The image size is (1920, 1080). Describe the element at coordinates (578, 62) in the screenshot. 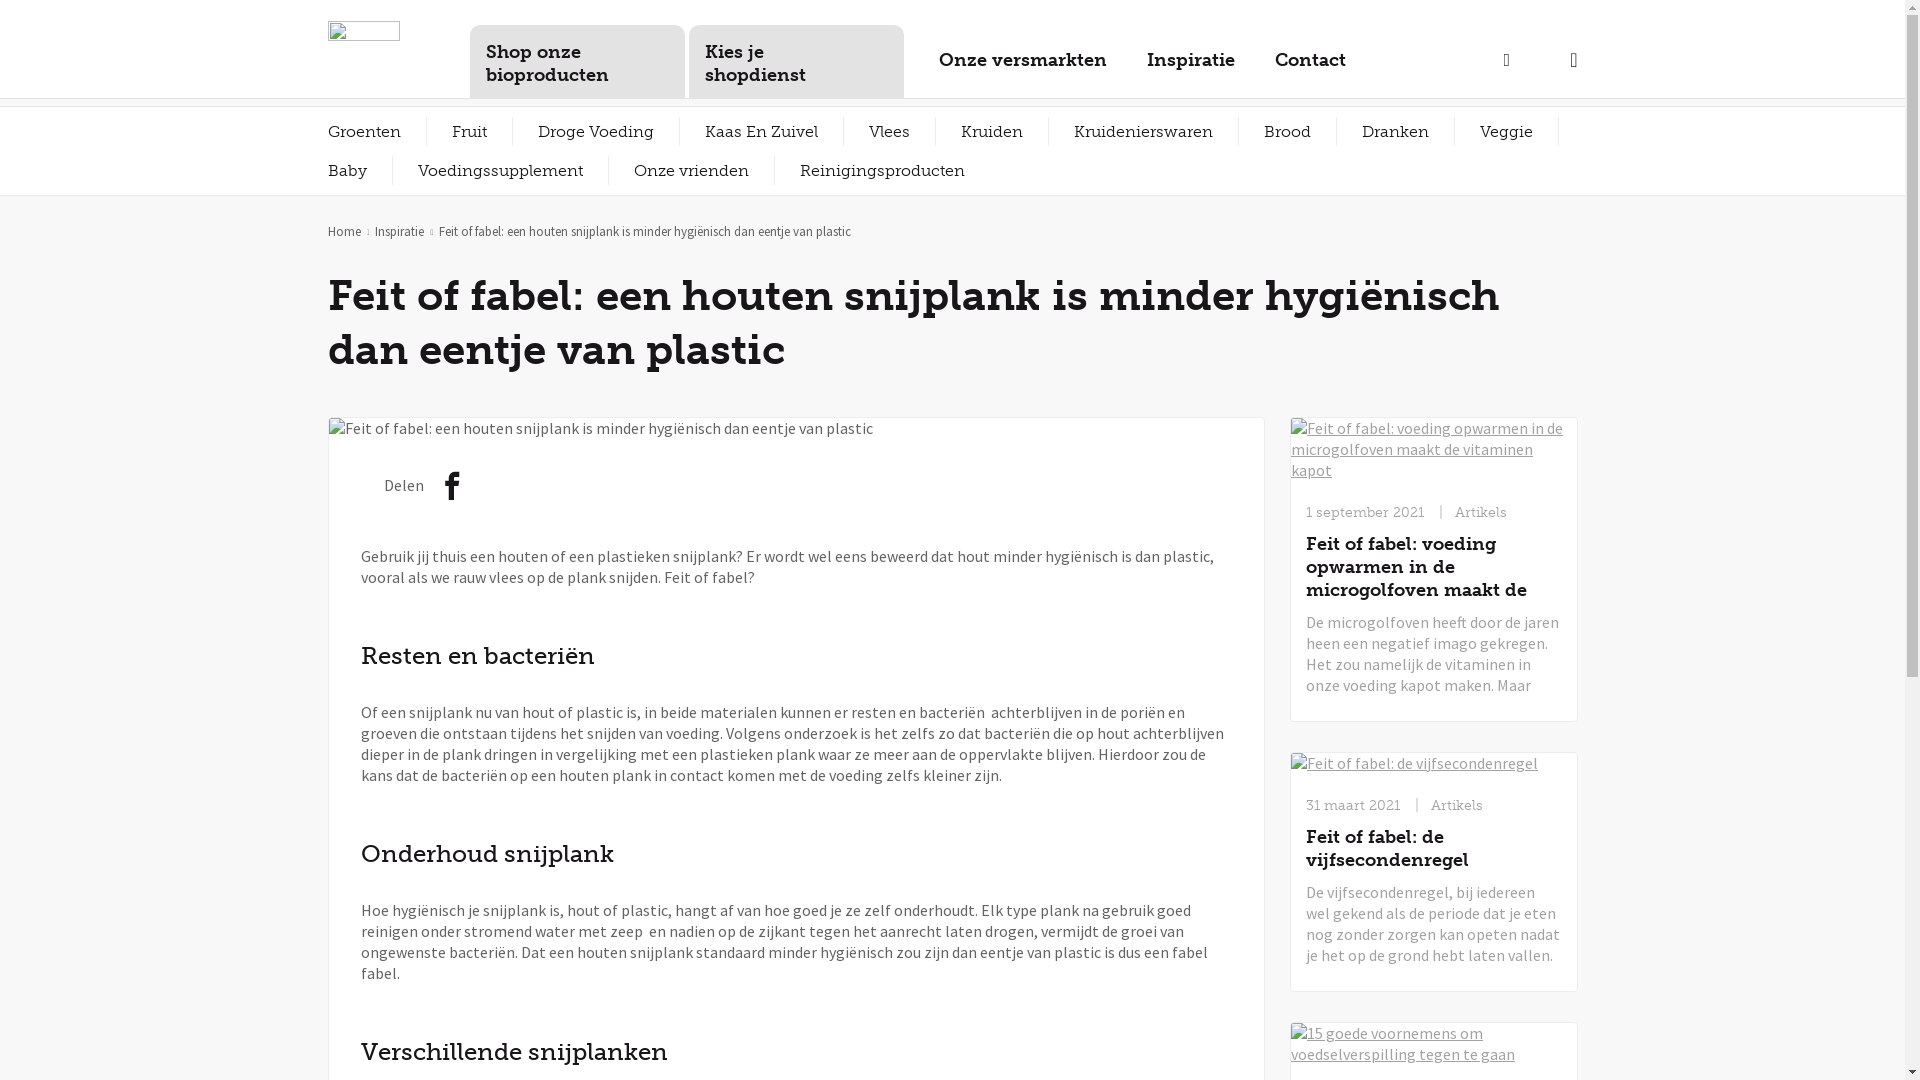

I see `Shop onze bioproducten` at that location.